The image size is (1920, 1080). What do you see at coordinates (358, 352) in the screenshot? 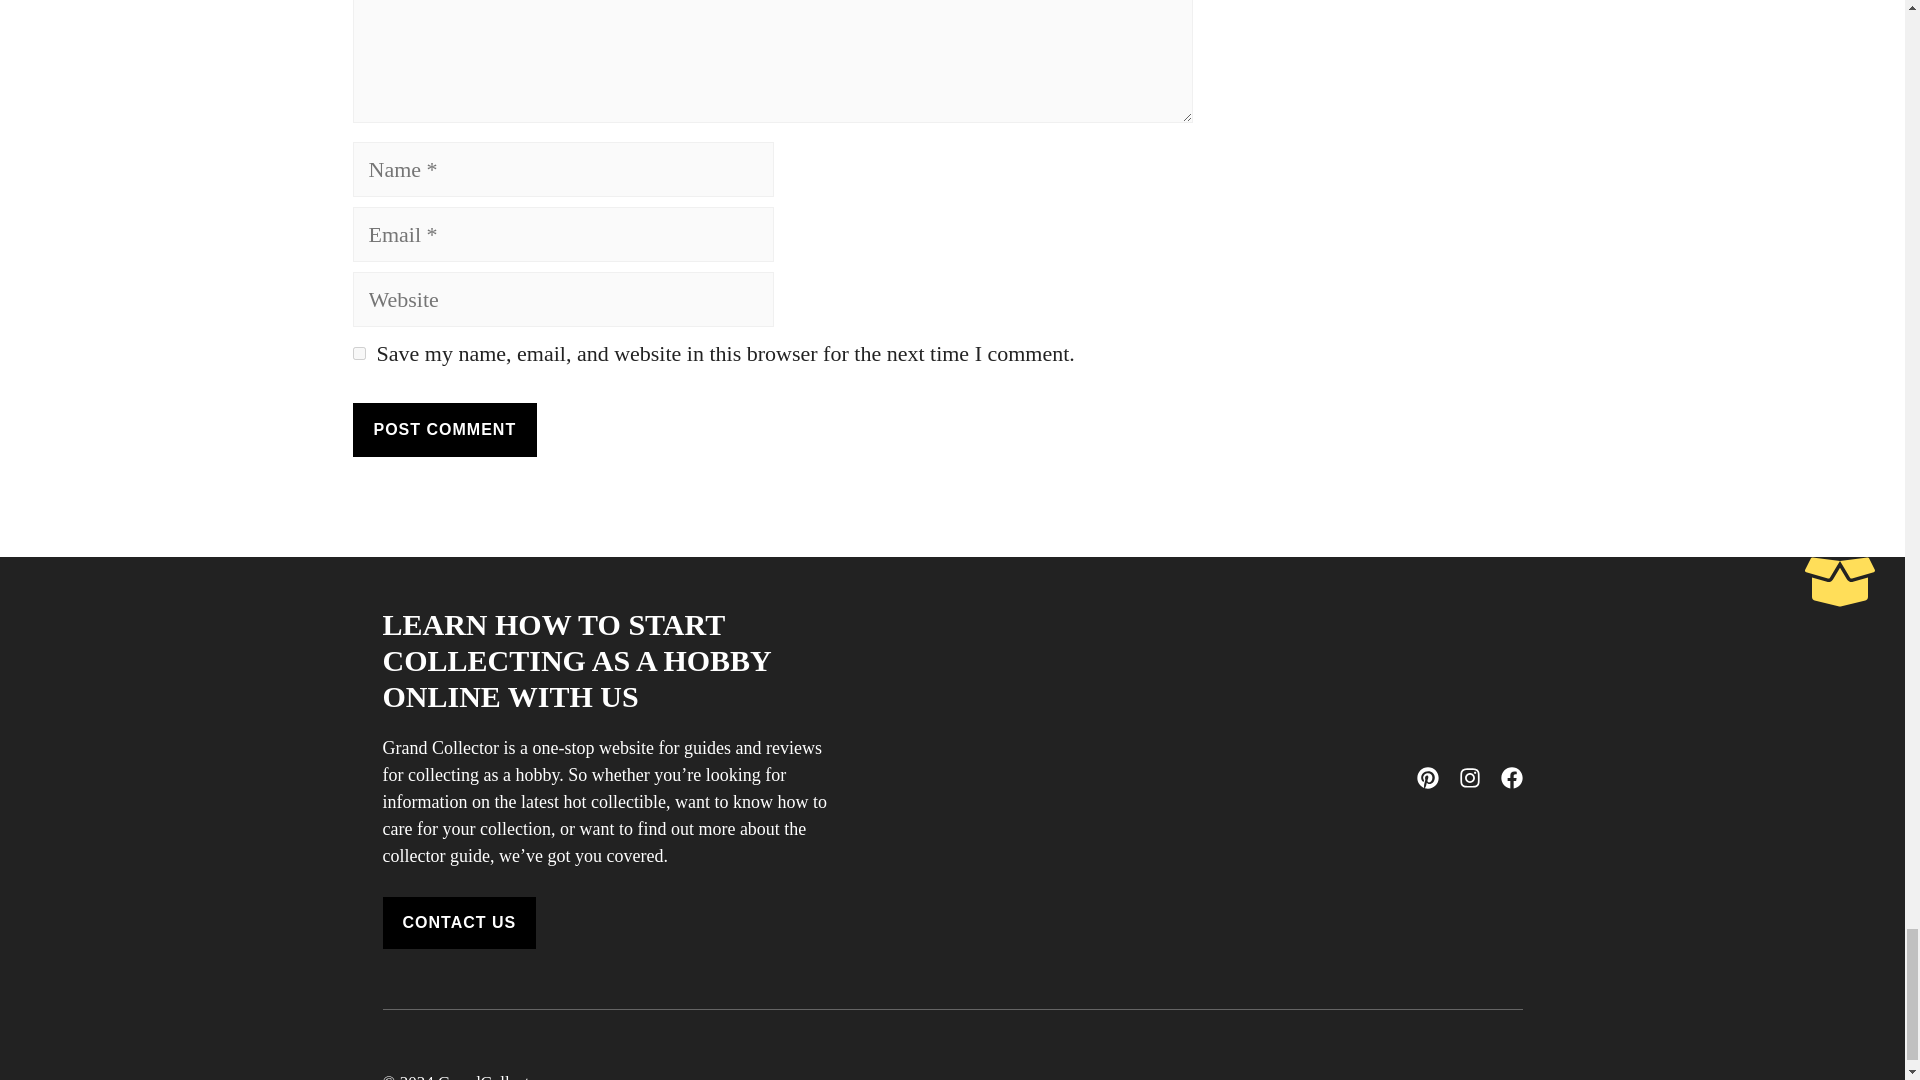
I see `yes` at bounding box center [358, 352].